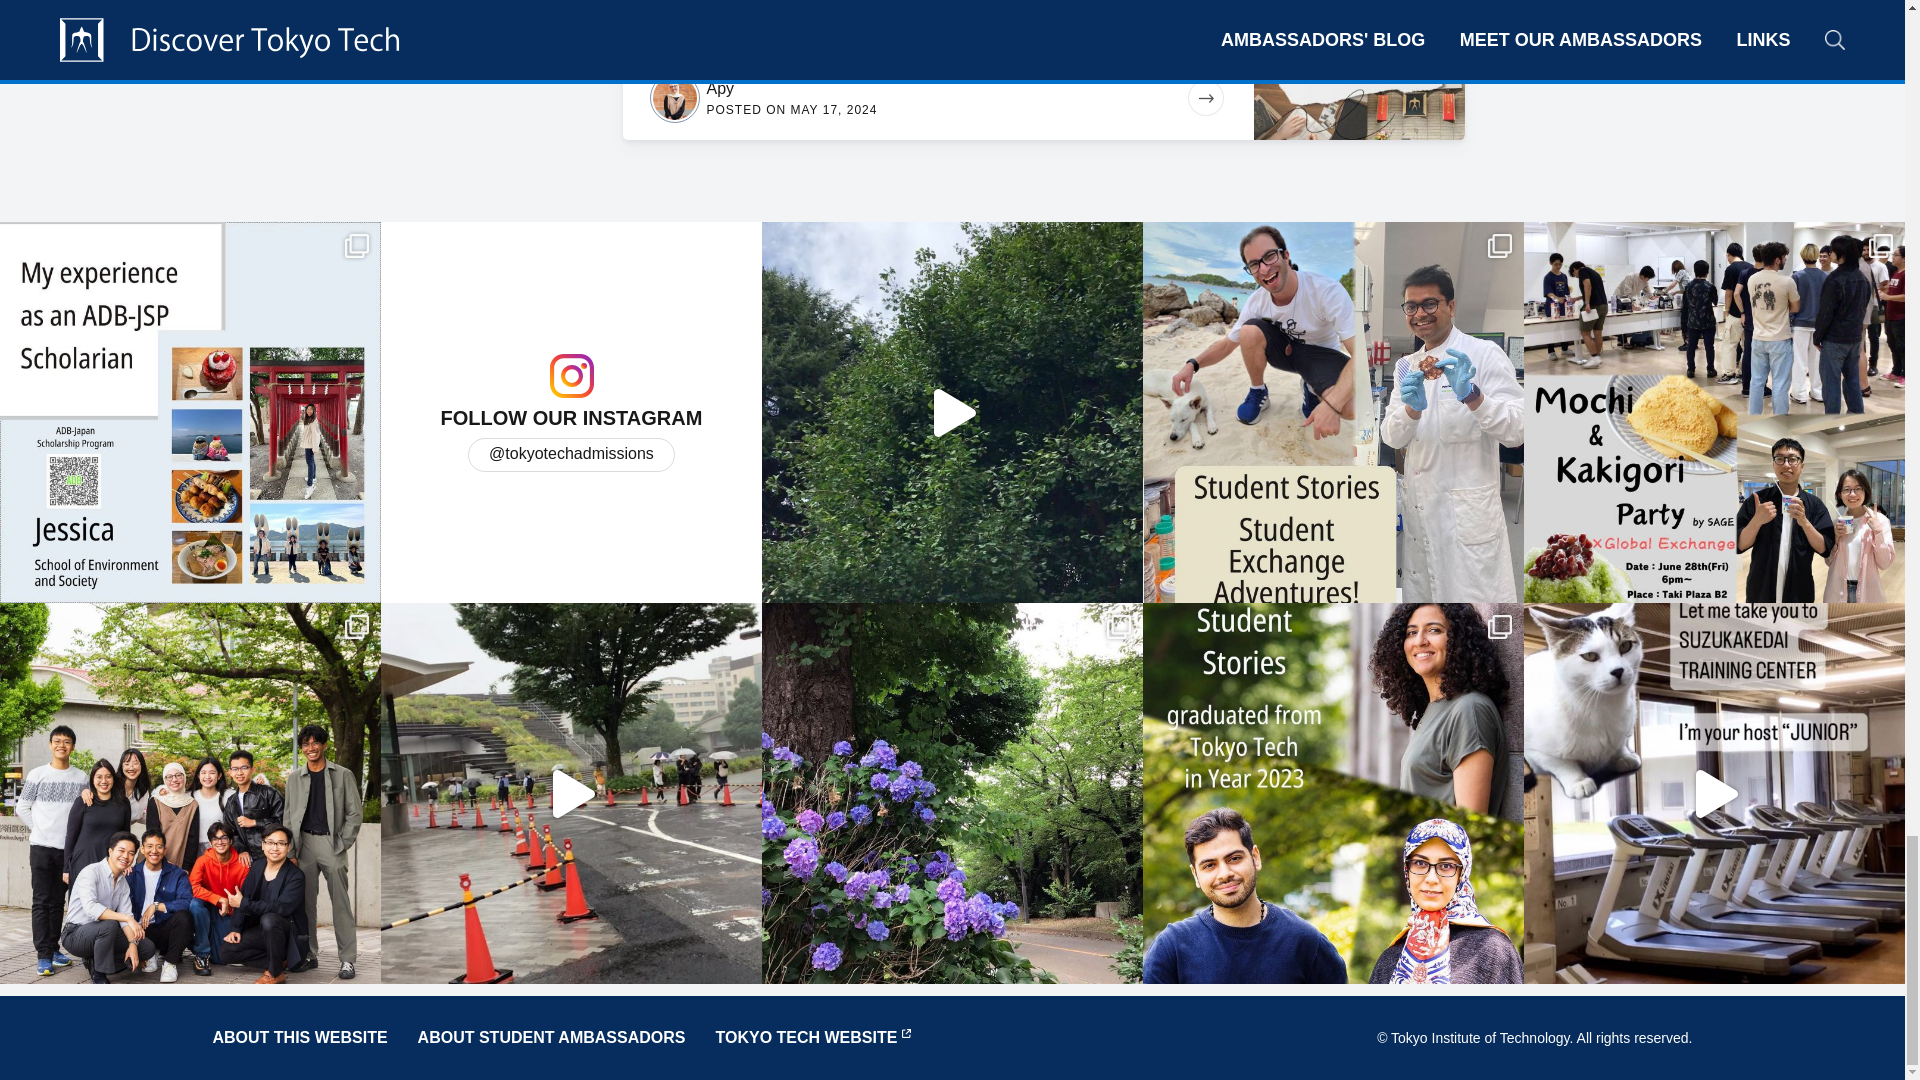 This screenshot has height=1080, width=1920. Describe the element at coordinates (805, 1038) in the screenshot. I see `TOKYO TECH WEBSITE` at that location.